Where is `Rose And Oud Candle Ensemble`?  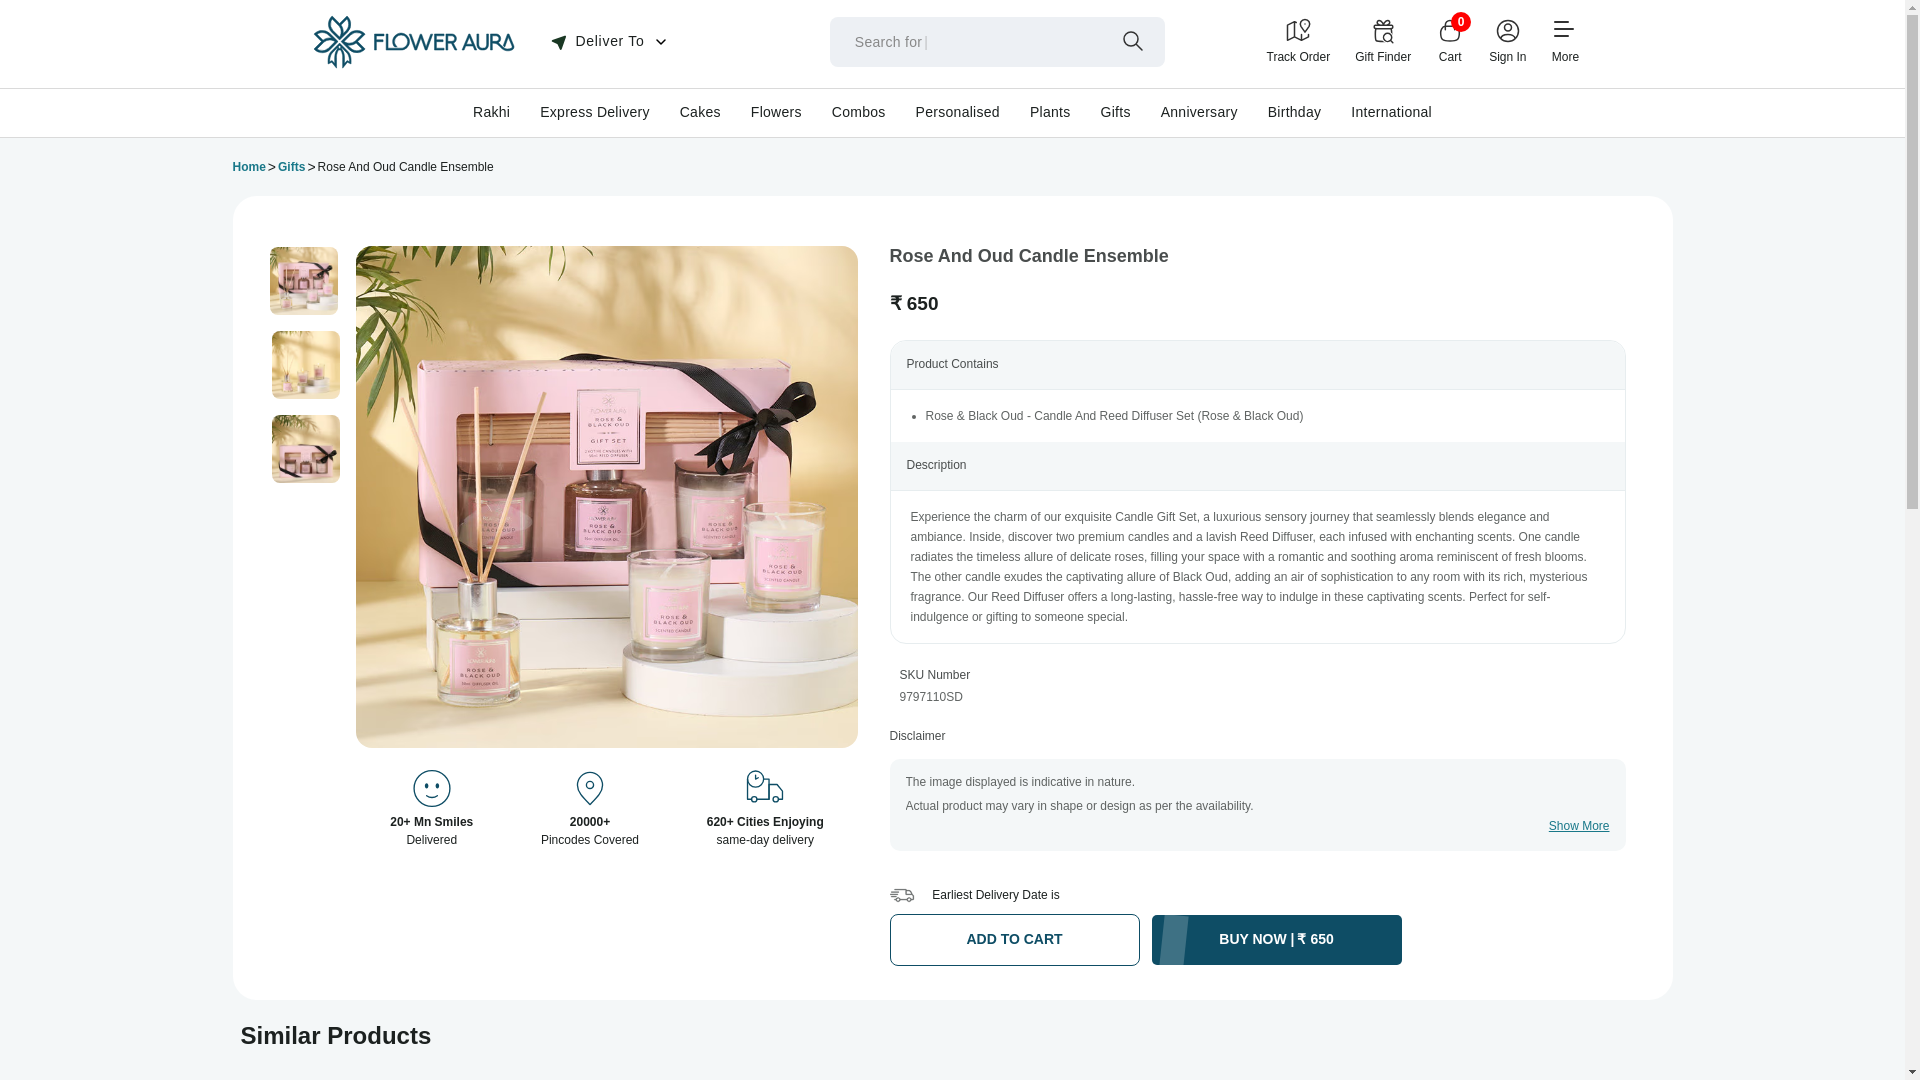
Rose And Oud Candle Ensemble is located at coordinates (306, 364).